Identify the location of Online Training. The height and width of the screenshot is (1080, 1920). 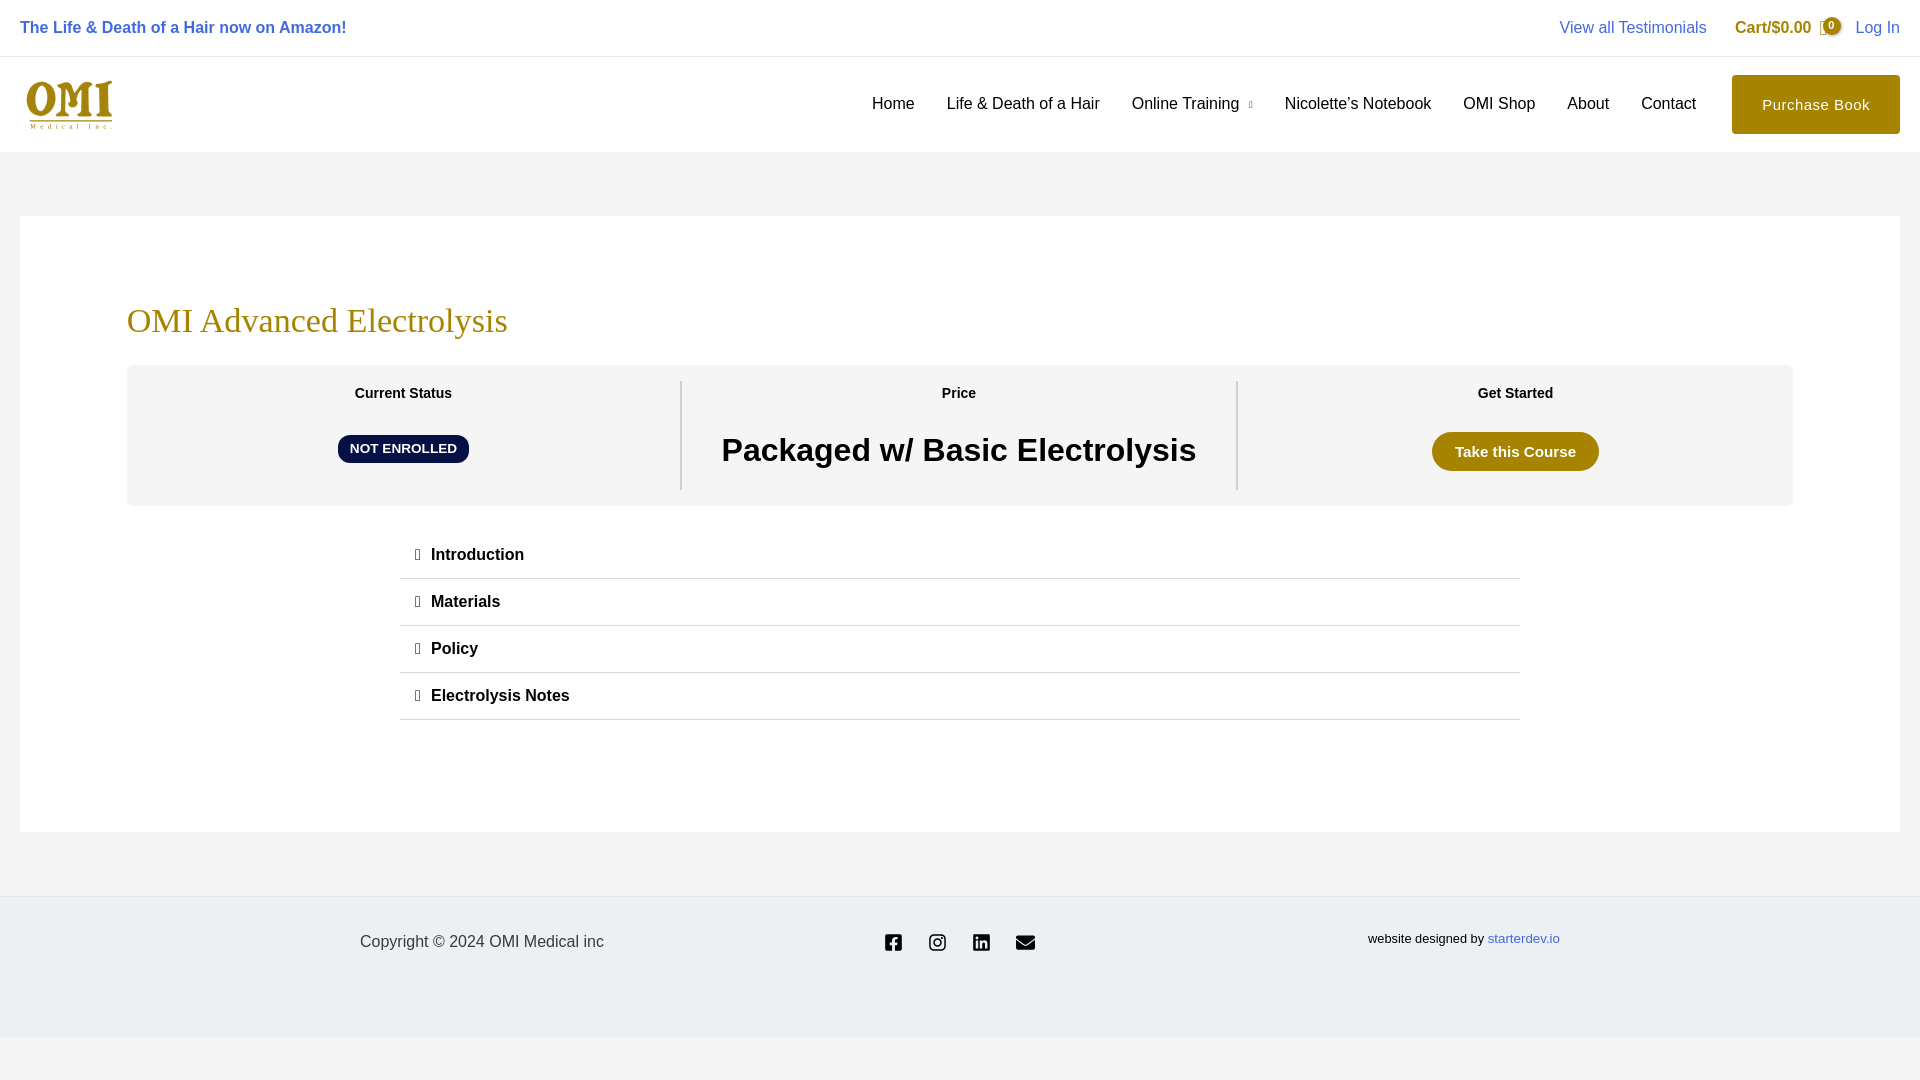
(1192, 104).